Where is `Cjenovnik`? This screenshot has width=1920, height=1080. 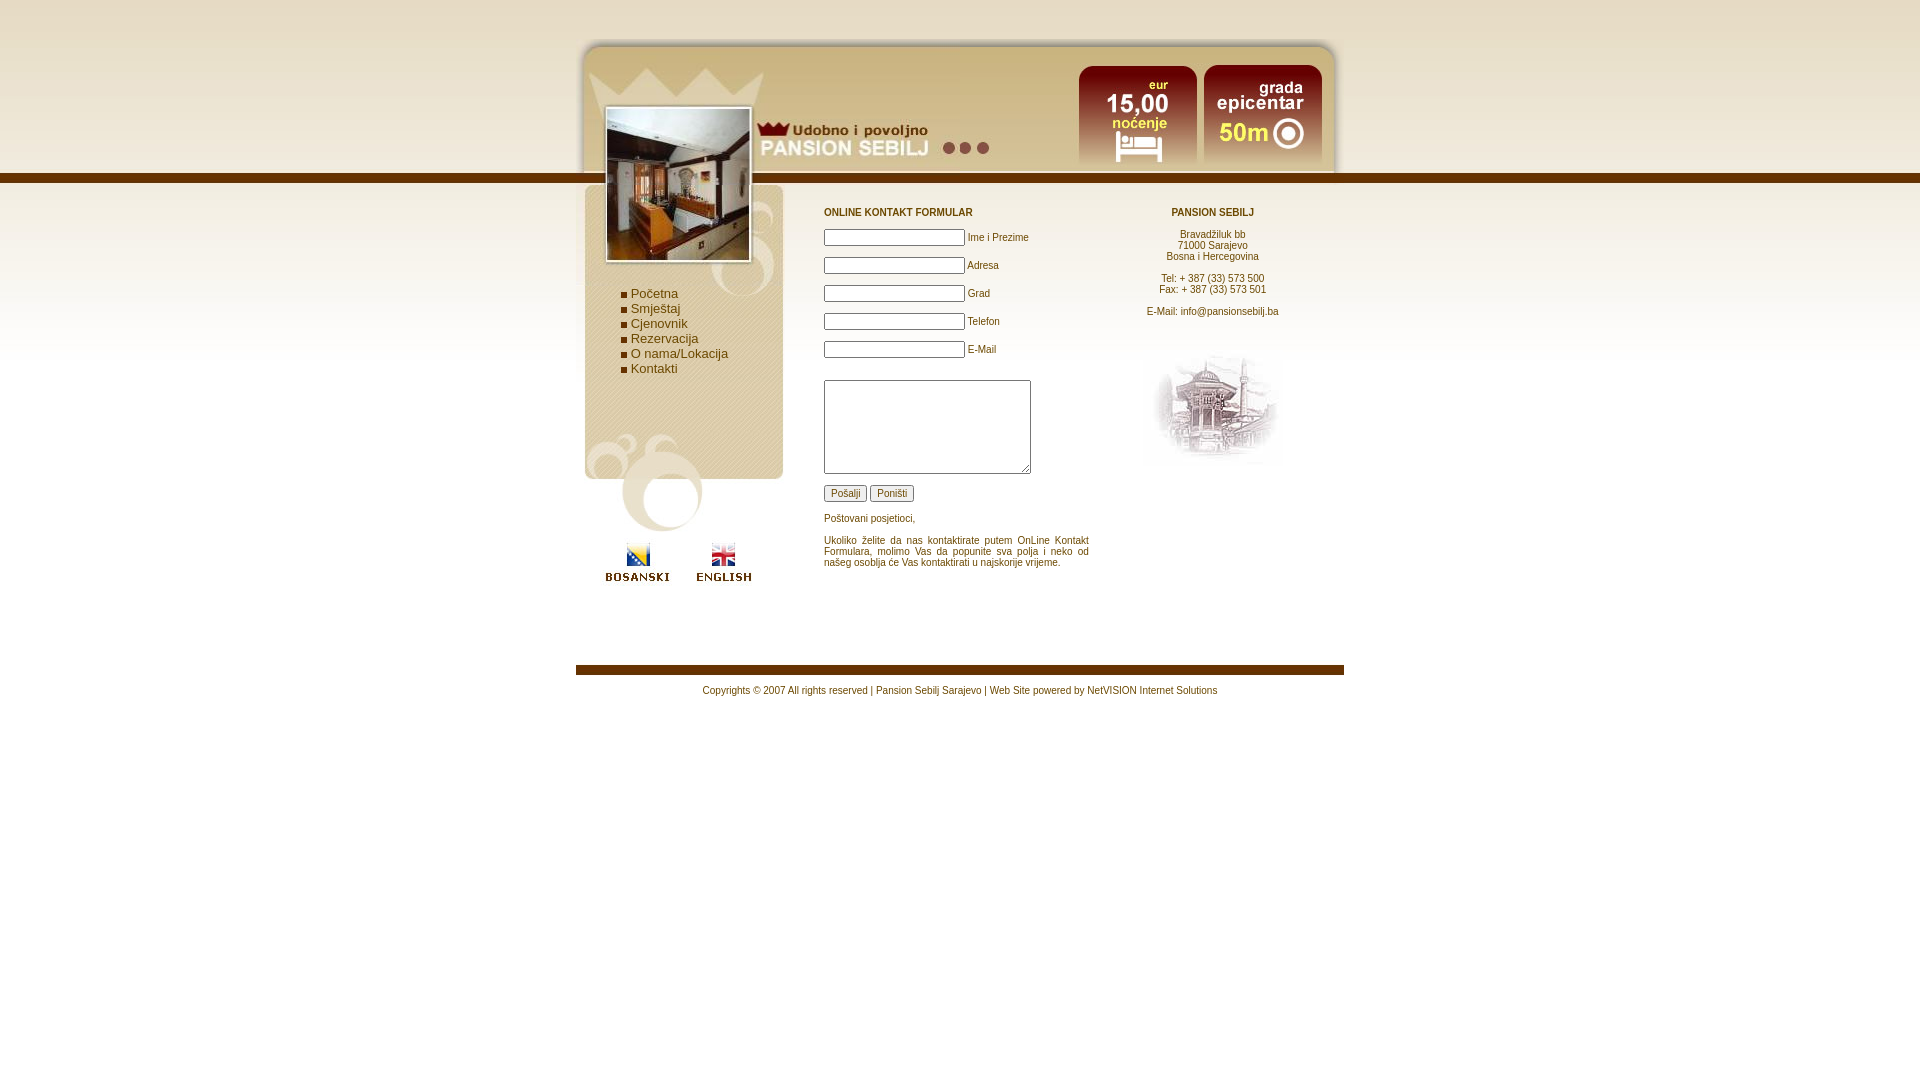
Cjenovnik is located at coordinates (660, 324).